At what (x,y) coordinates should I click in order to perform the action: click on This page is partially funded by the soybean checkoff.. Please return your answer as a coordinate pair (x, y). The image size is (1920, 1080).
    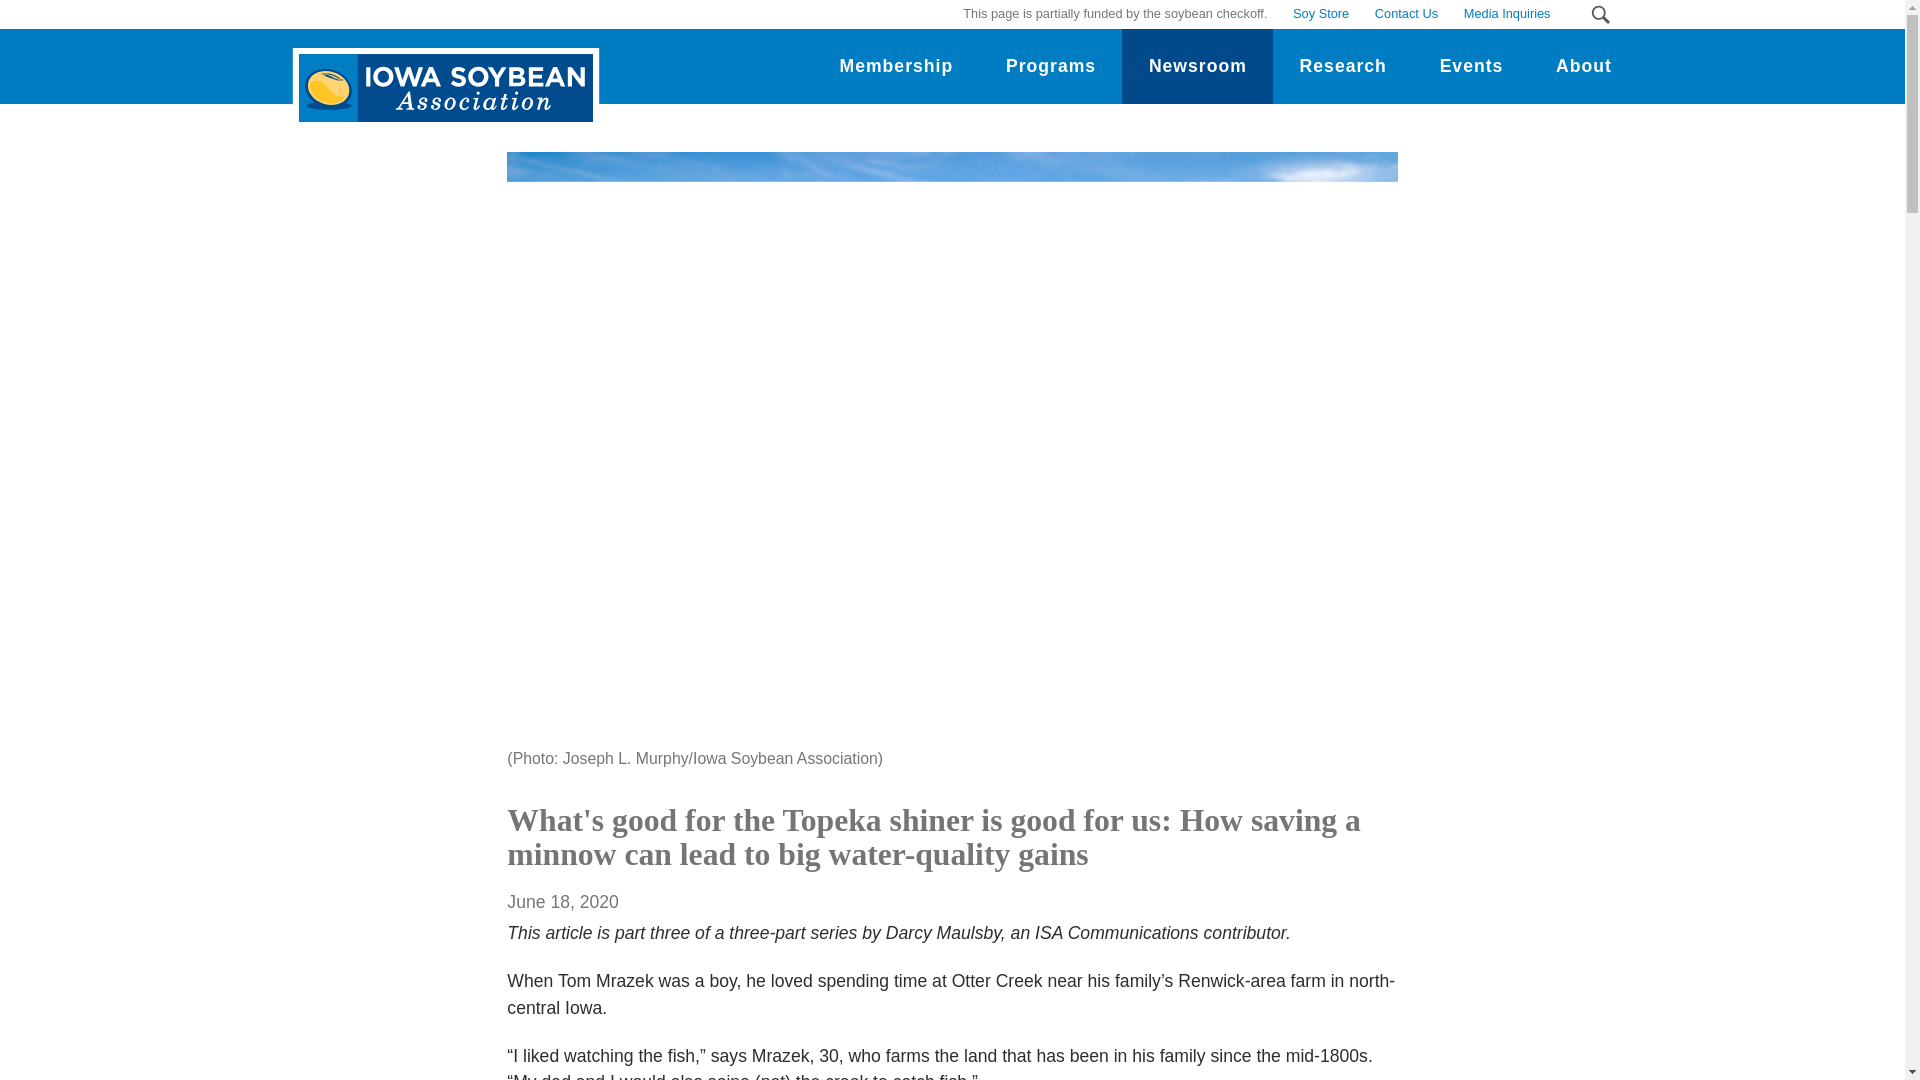
    Looking at the image, I should click on (1115, 14).